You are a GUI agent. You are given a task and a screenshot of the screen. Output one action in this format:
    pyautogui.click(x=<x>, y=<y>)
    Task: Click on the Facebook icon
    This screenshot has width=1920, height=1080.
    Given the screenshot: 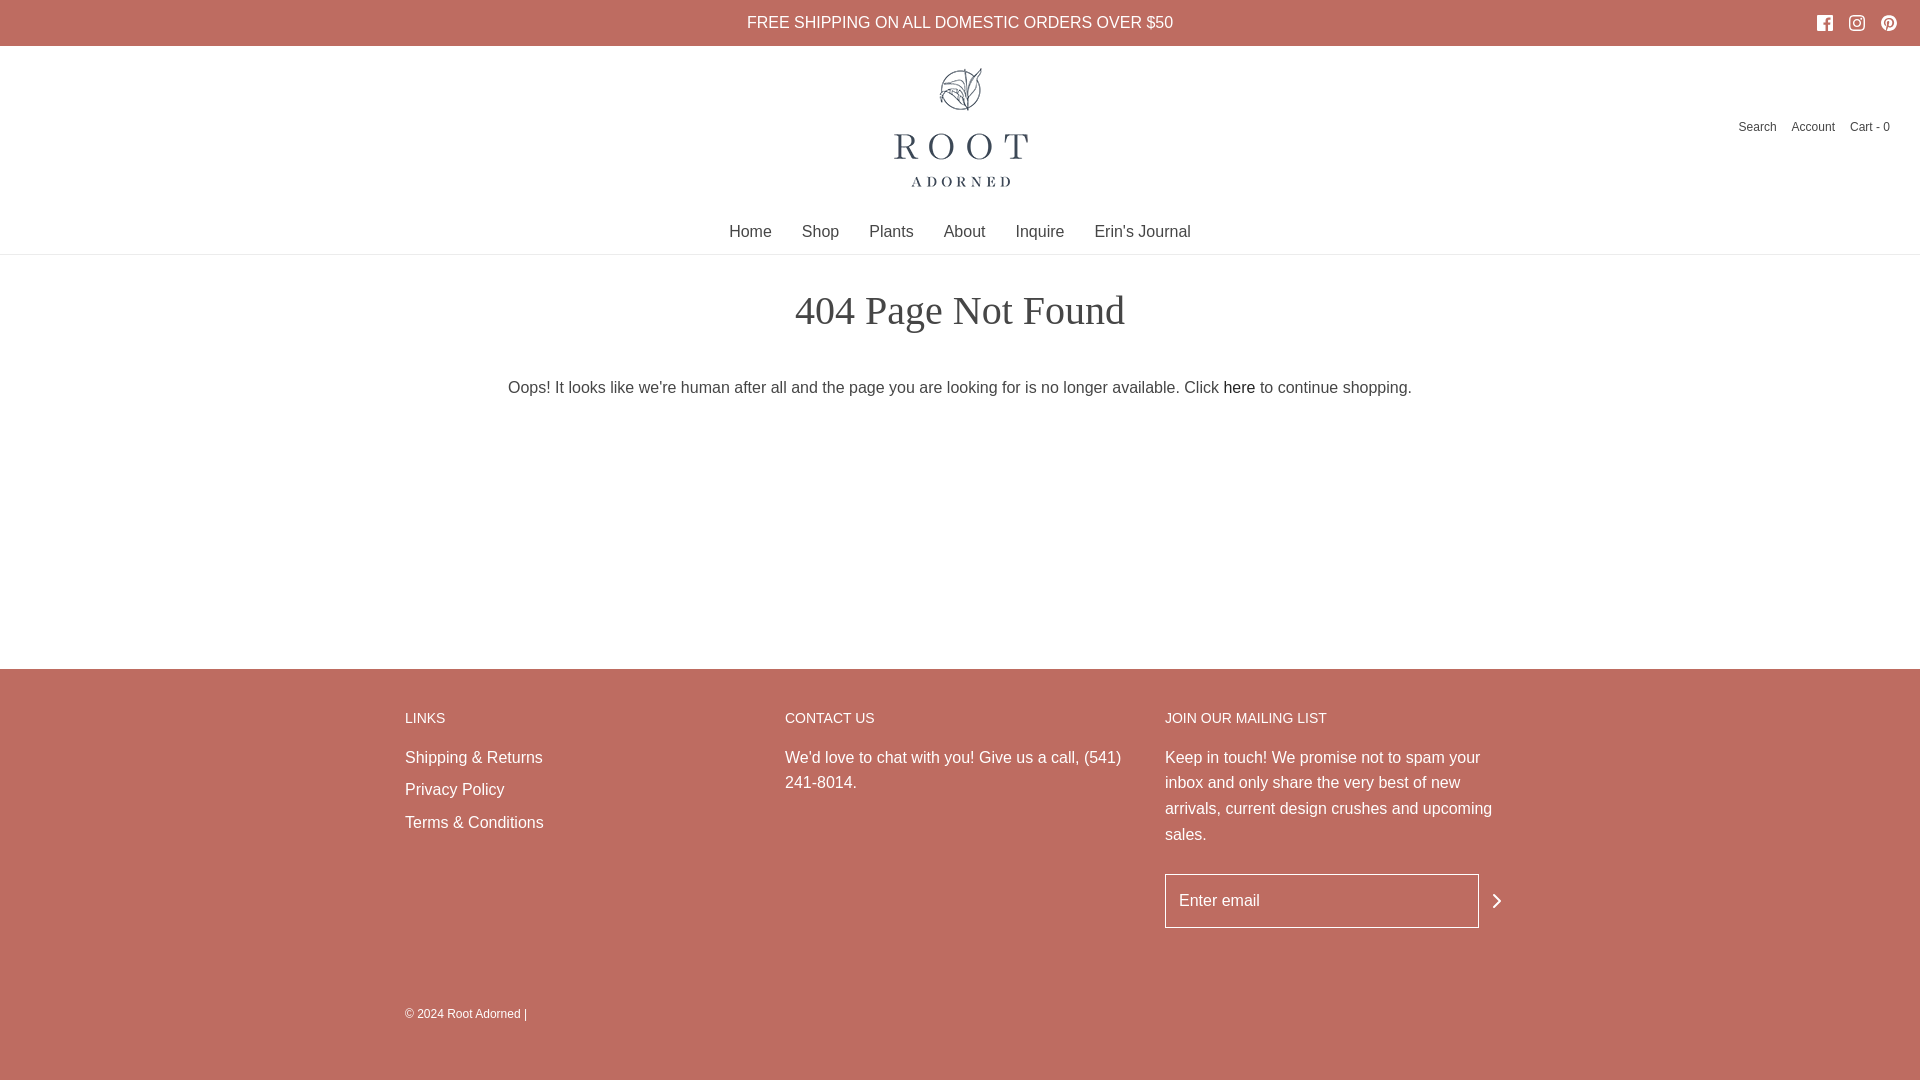 What is the action you would take?
    pyautogui.click(x=1824, y=23)
    